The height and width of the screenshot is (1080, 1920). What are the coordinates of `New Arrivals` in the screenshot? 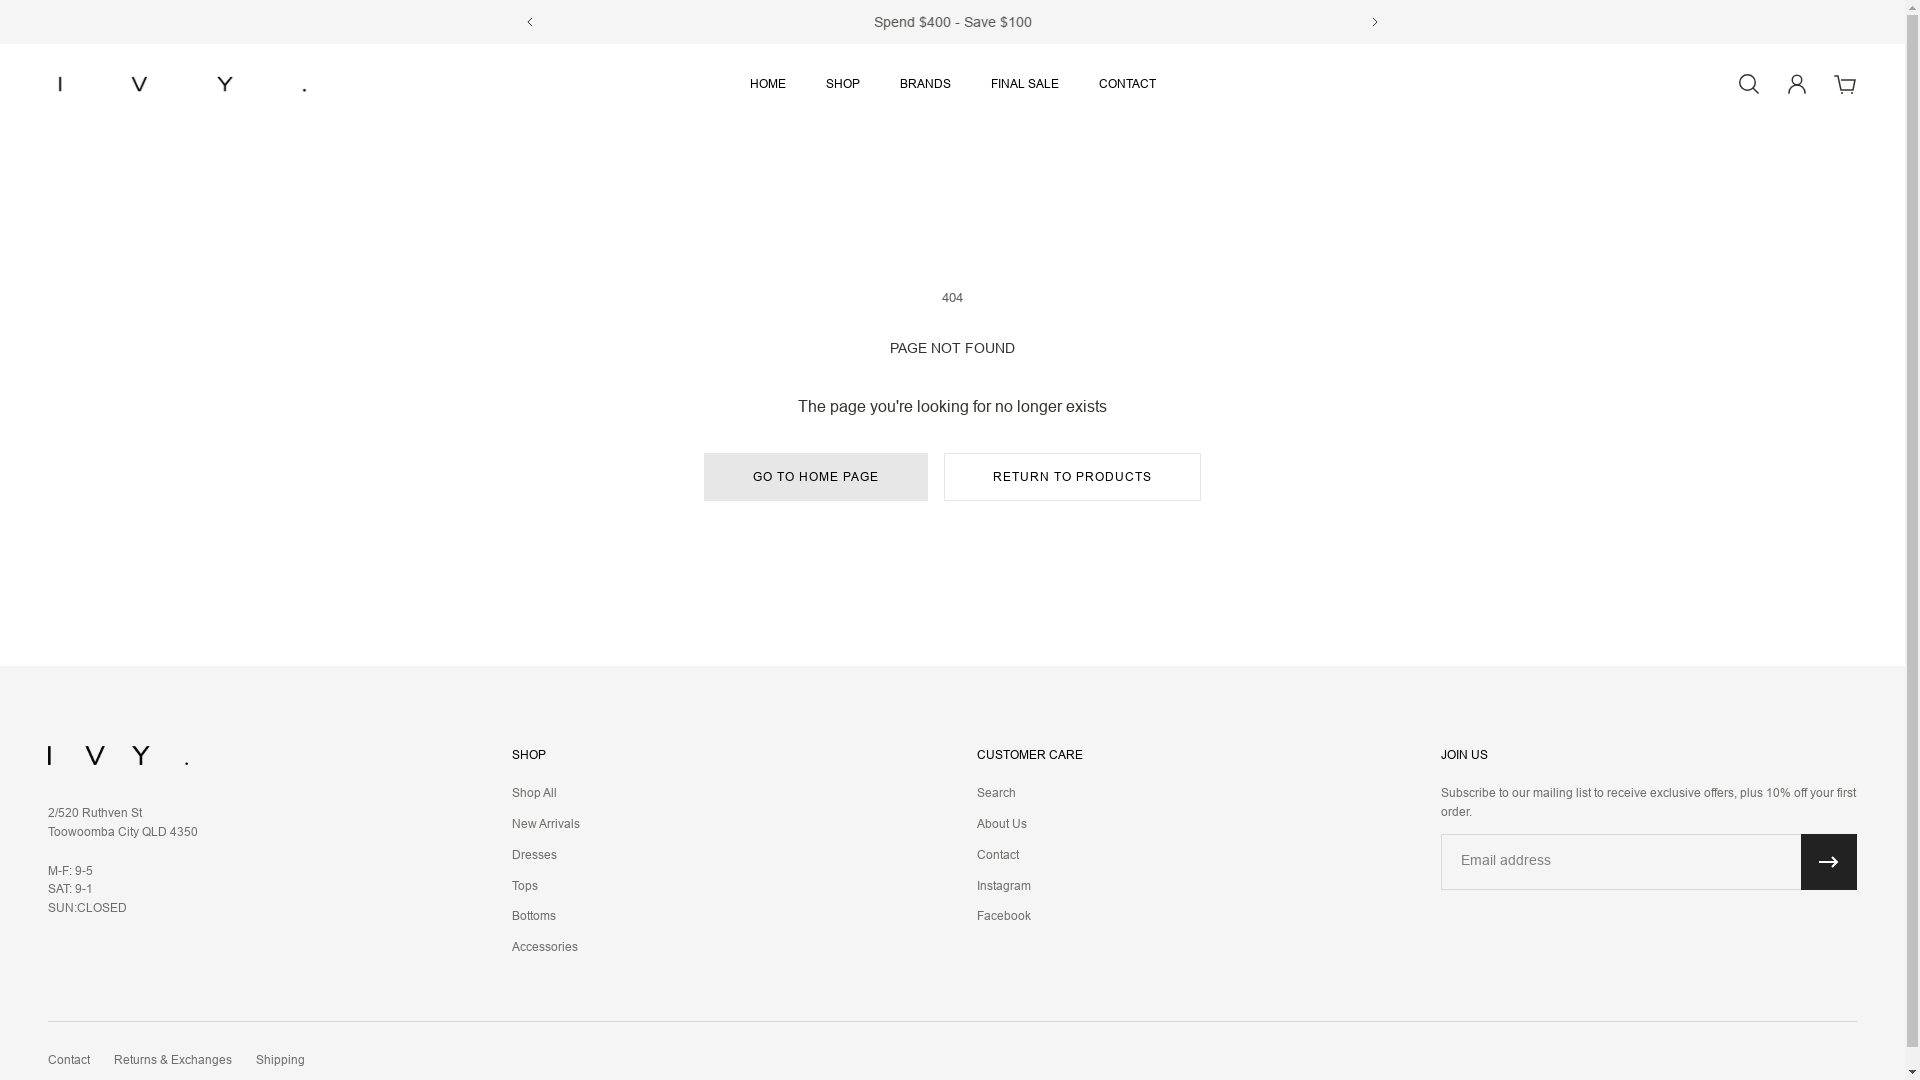 It's located at (546, 824).